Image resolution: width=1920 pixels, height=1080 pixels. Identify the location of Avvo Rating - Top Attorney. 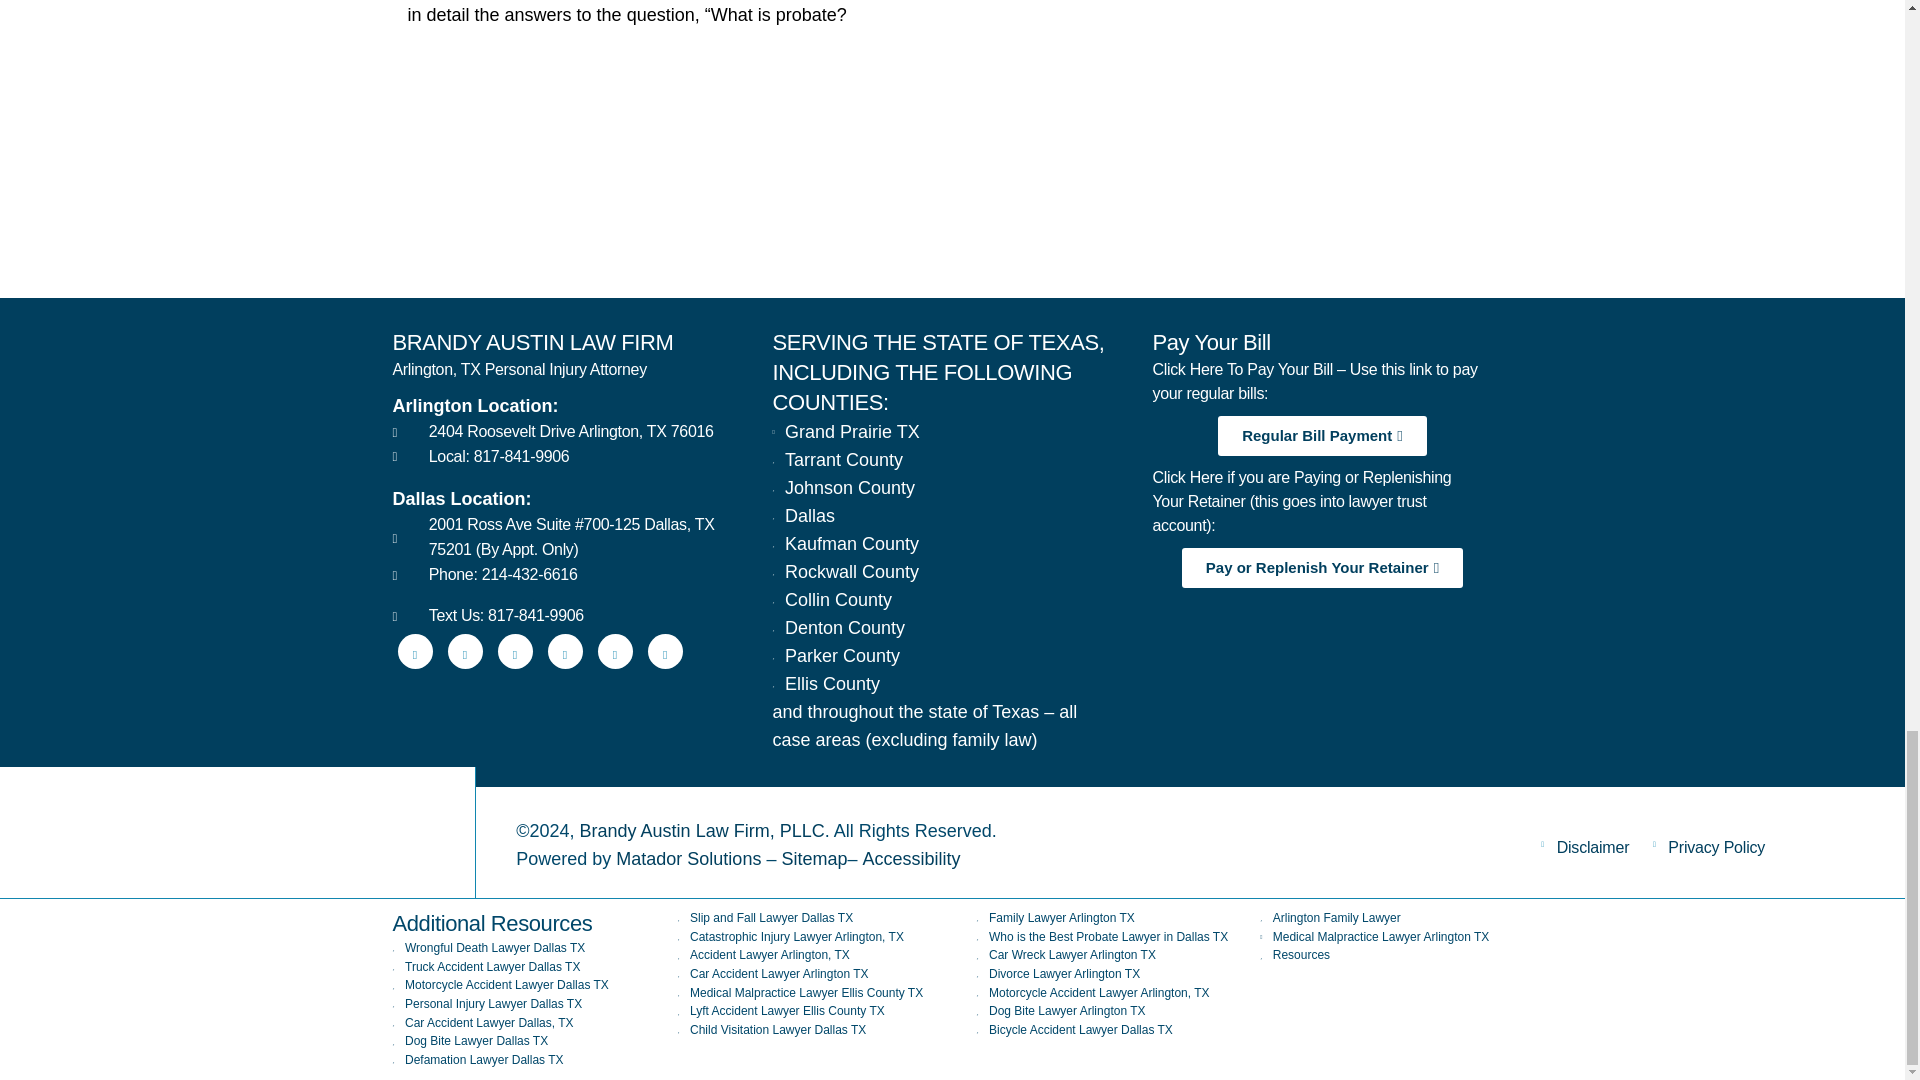
(502, 213).